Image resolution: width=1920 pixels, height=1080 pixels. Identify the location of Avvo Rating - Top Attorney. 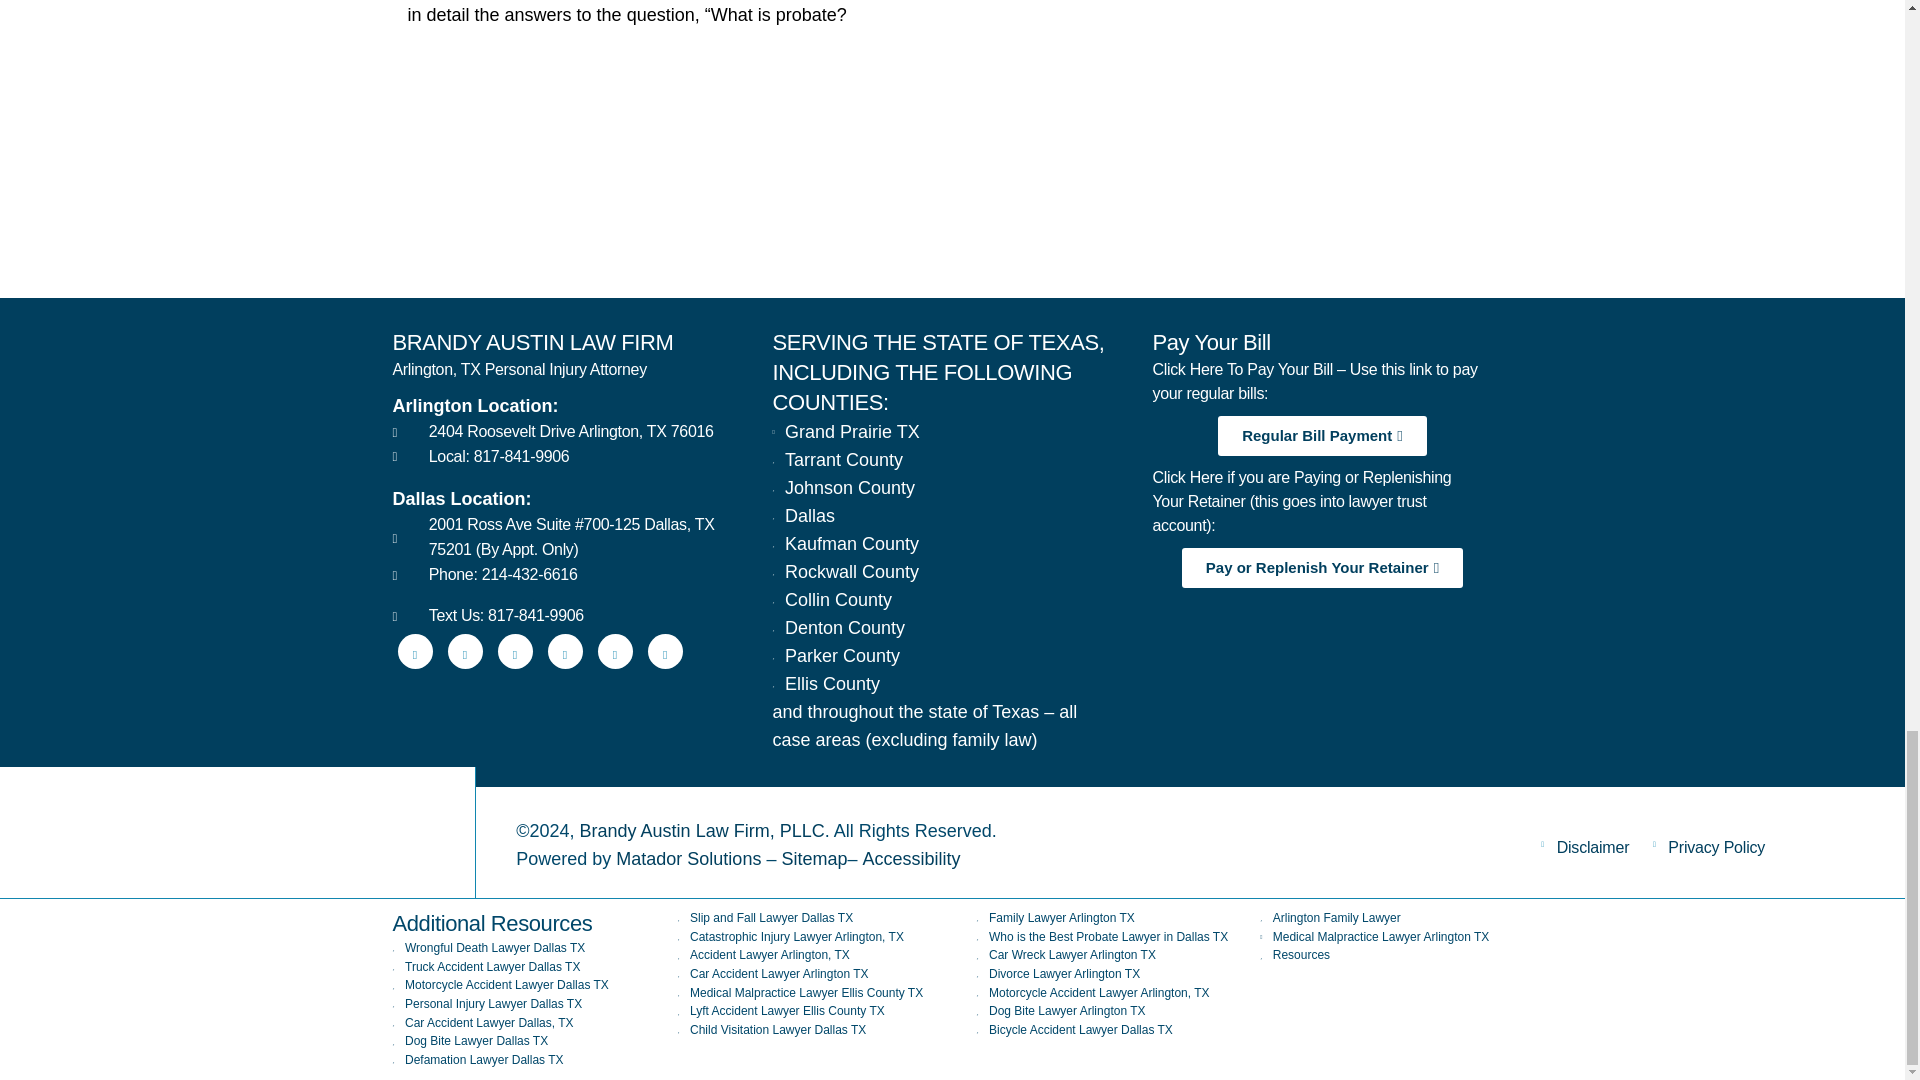
(502, 213).